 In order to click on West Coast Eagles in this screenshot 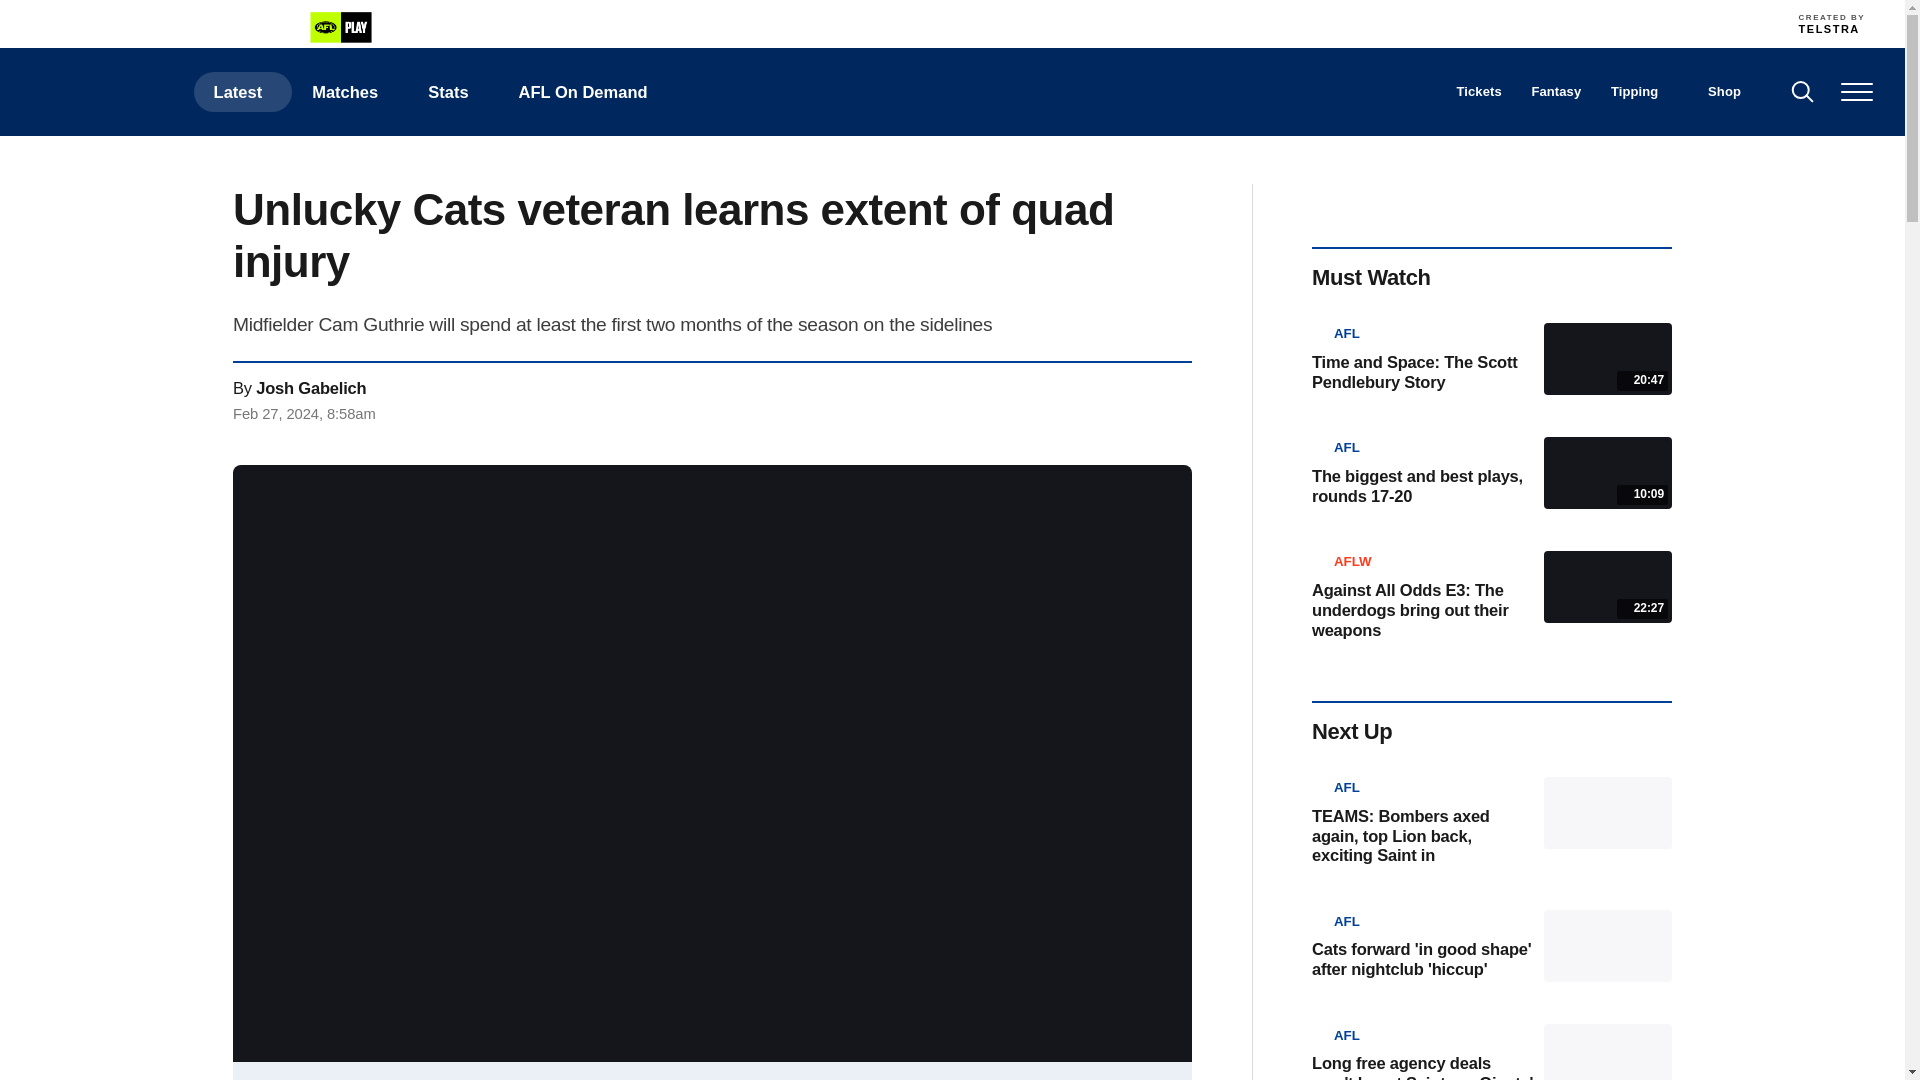, I will do `click(1412, 23)`.